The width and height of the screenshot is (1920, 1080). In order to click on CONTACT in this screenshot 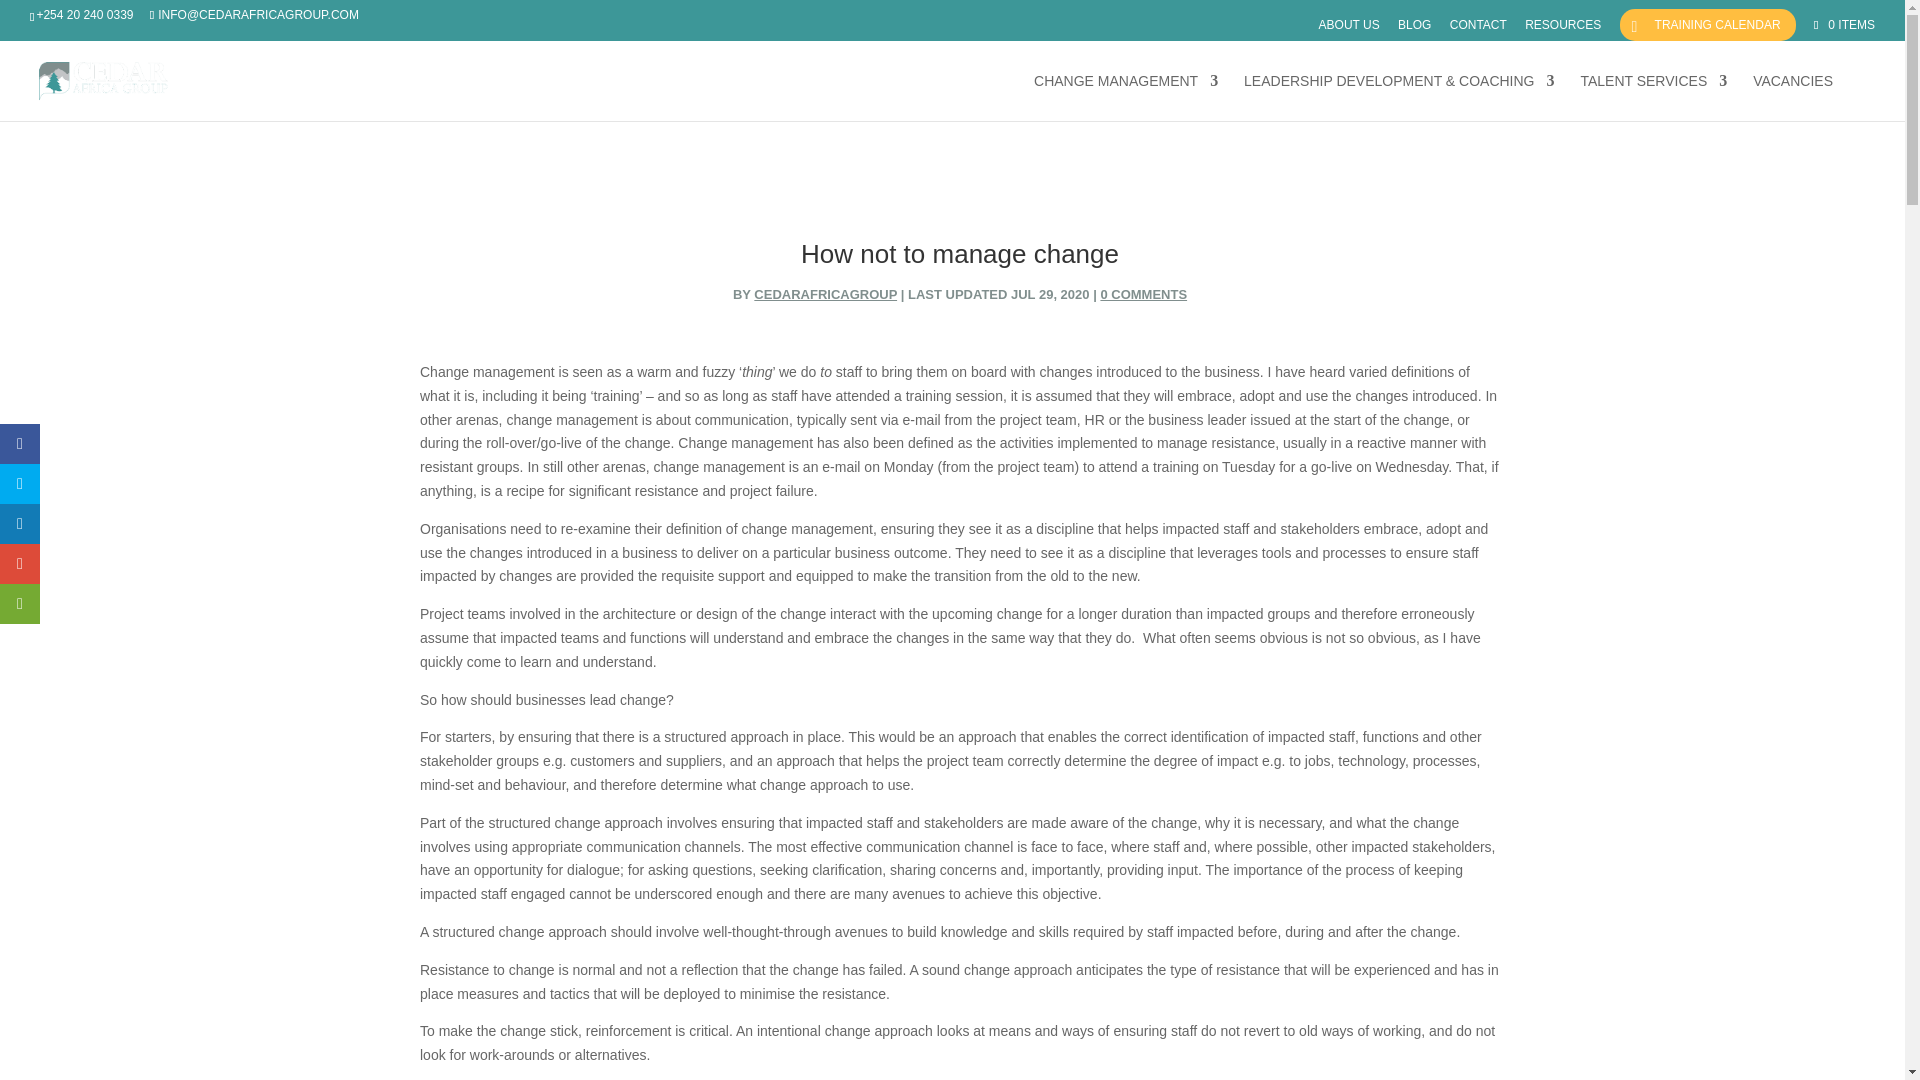, I will do `click(1478, 29)`.